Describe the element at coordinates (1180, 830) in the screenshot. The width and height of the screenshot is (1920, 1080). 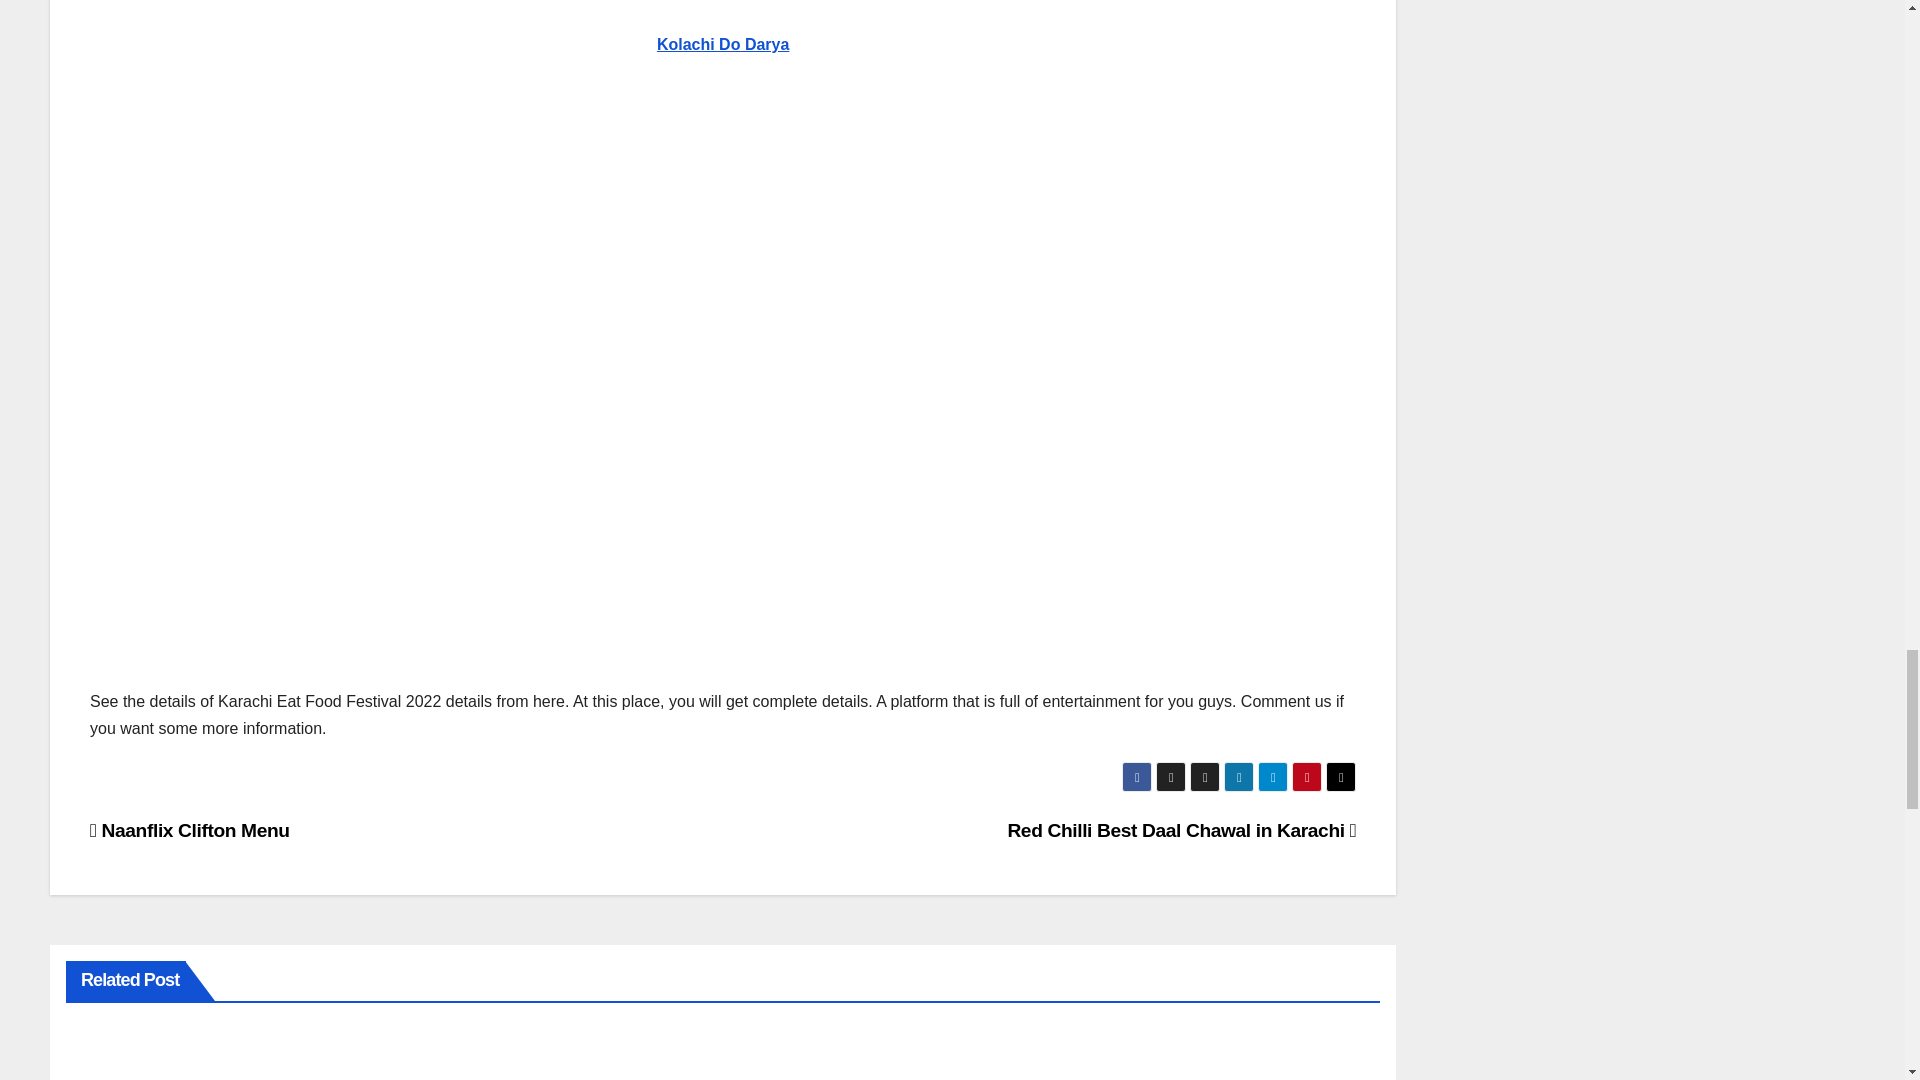
I see `Red Chilli Best Daal Chawal in Karachi` at that location.